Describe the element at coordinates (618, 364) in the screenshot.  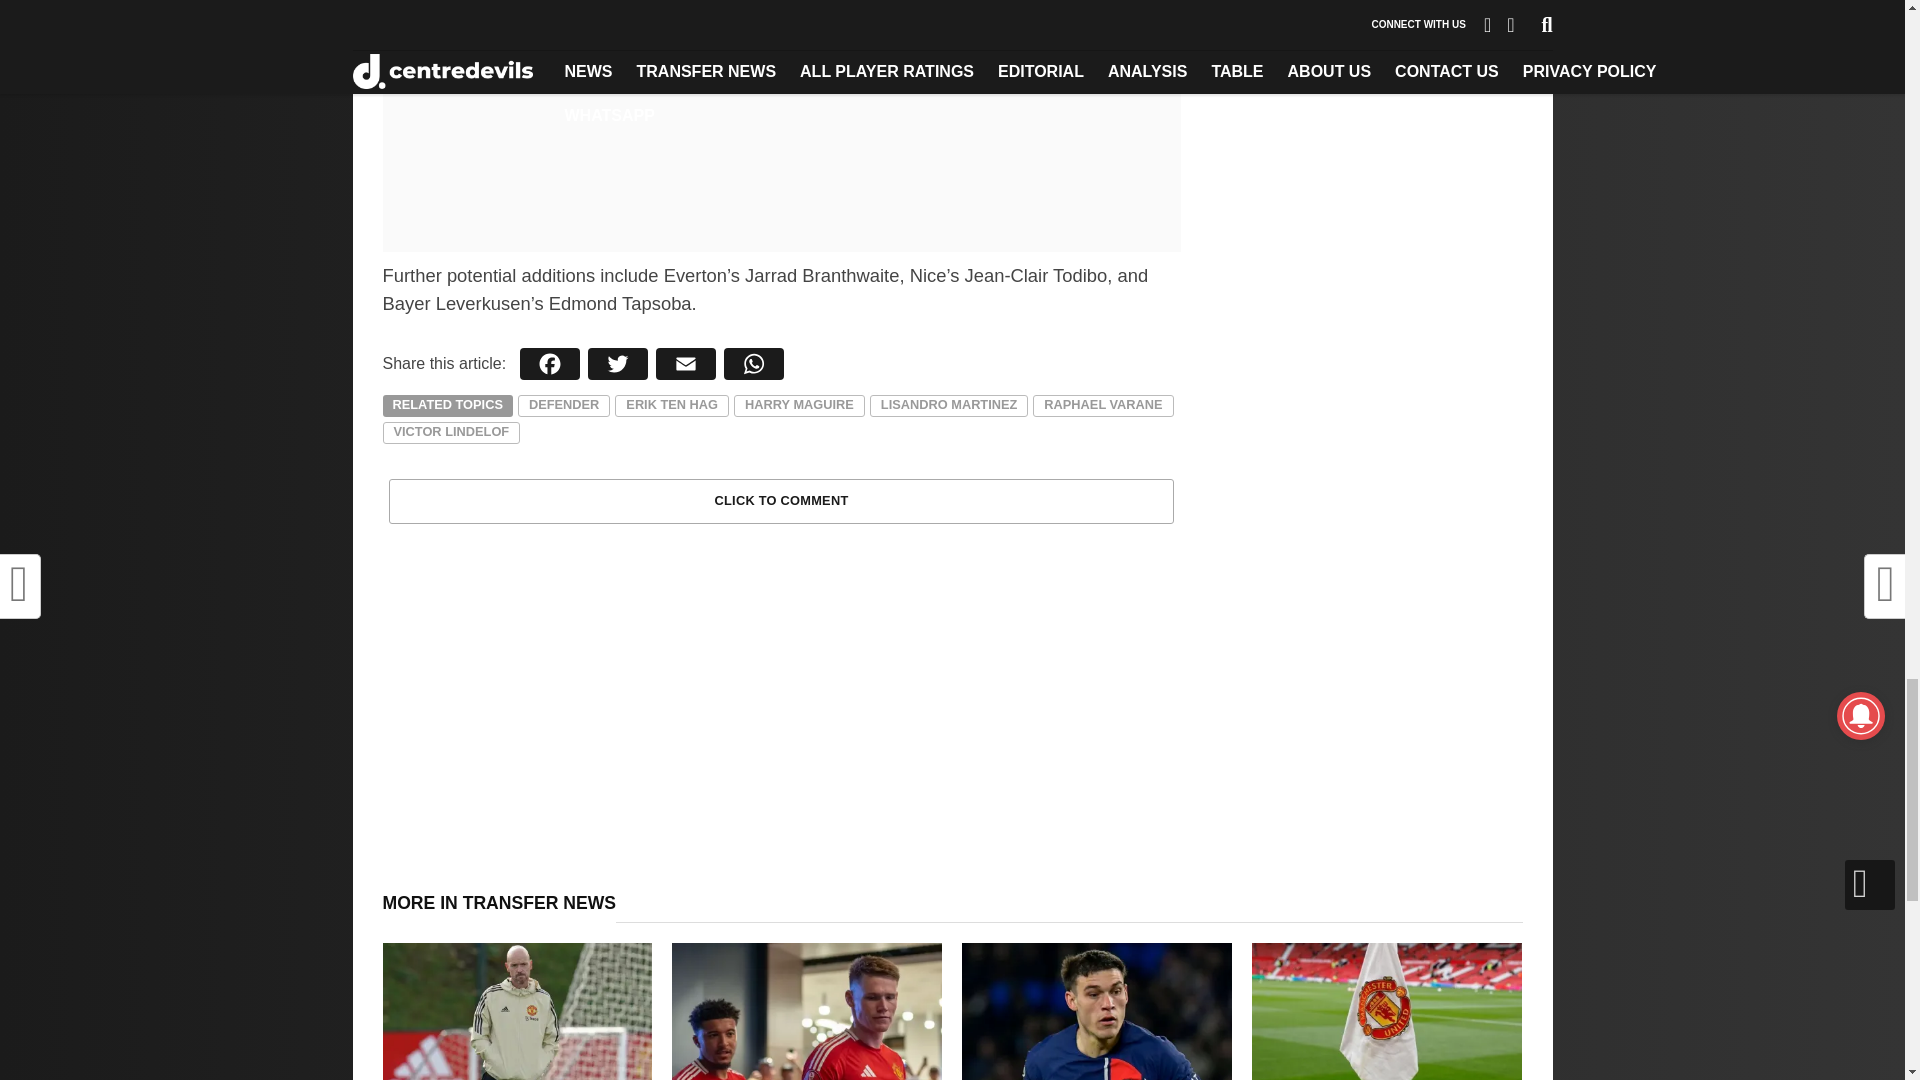
I see `Twitter` at that location.